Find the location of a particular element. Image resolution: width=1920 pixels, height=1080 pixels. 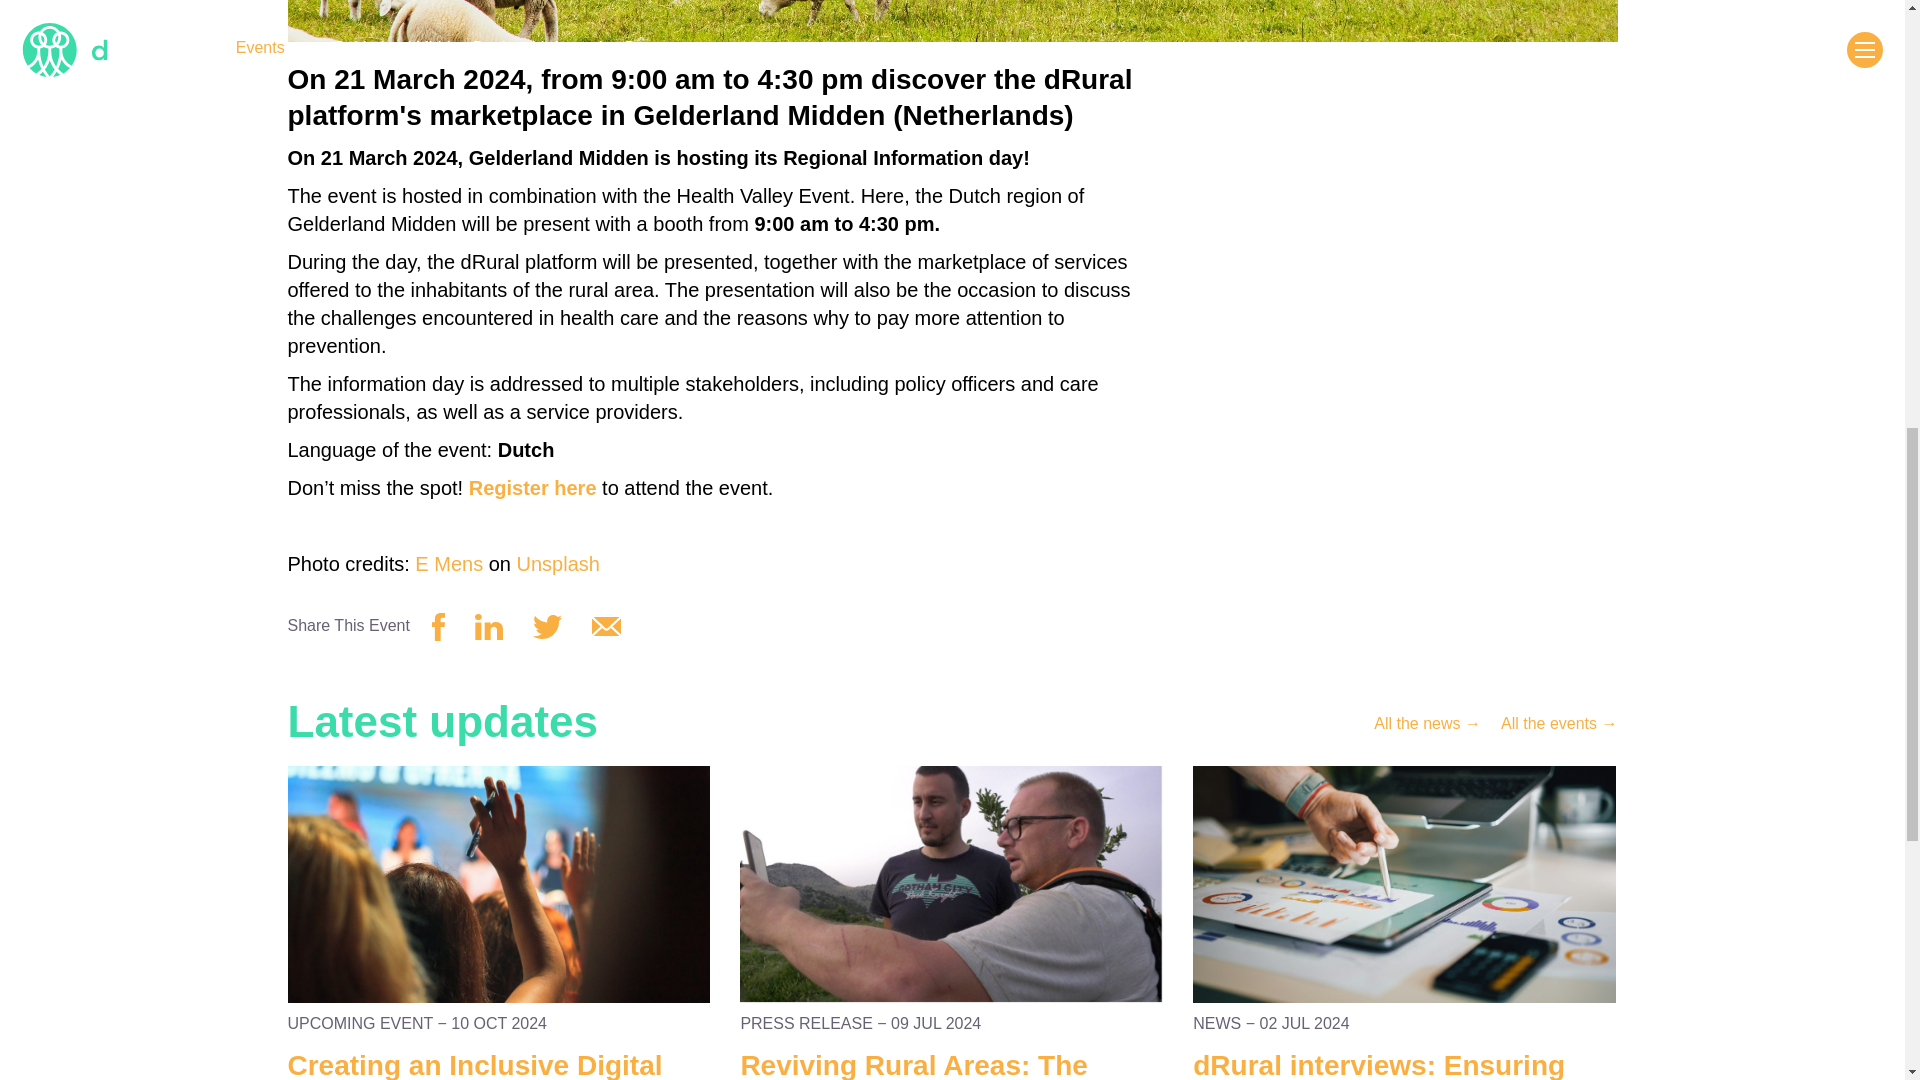

E Mens is located at coordinates (448, 563).